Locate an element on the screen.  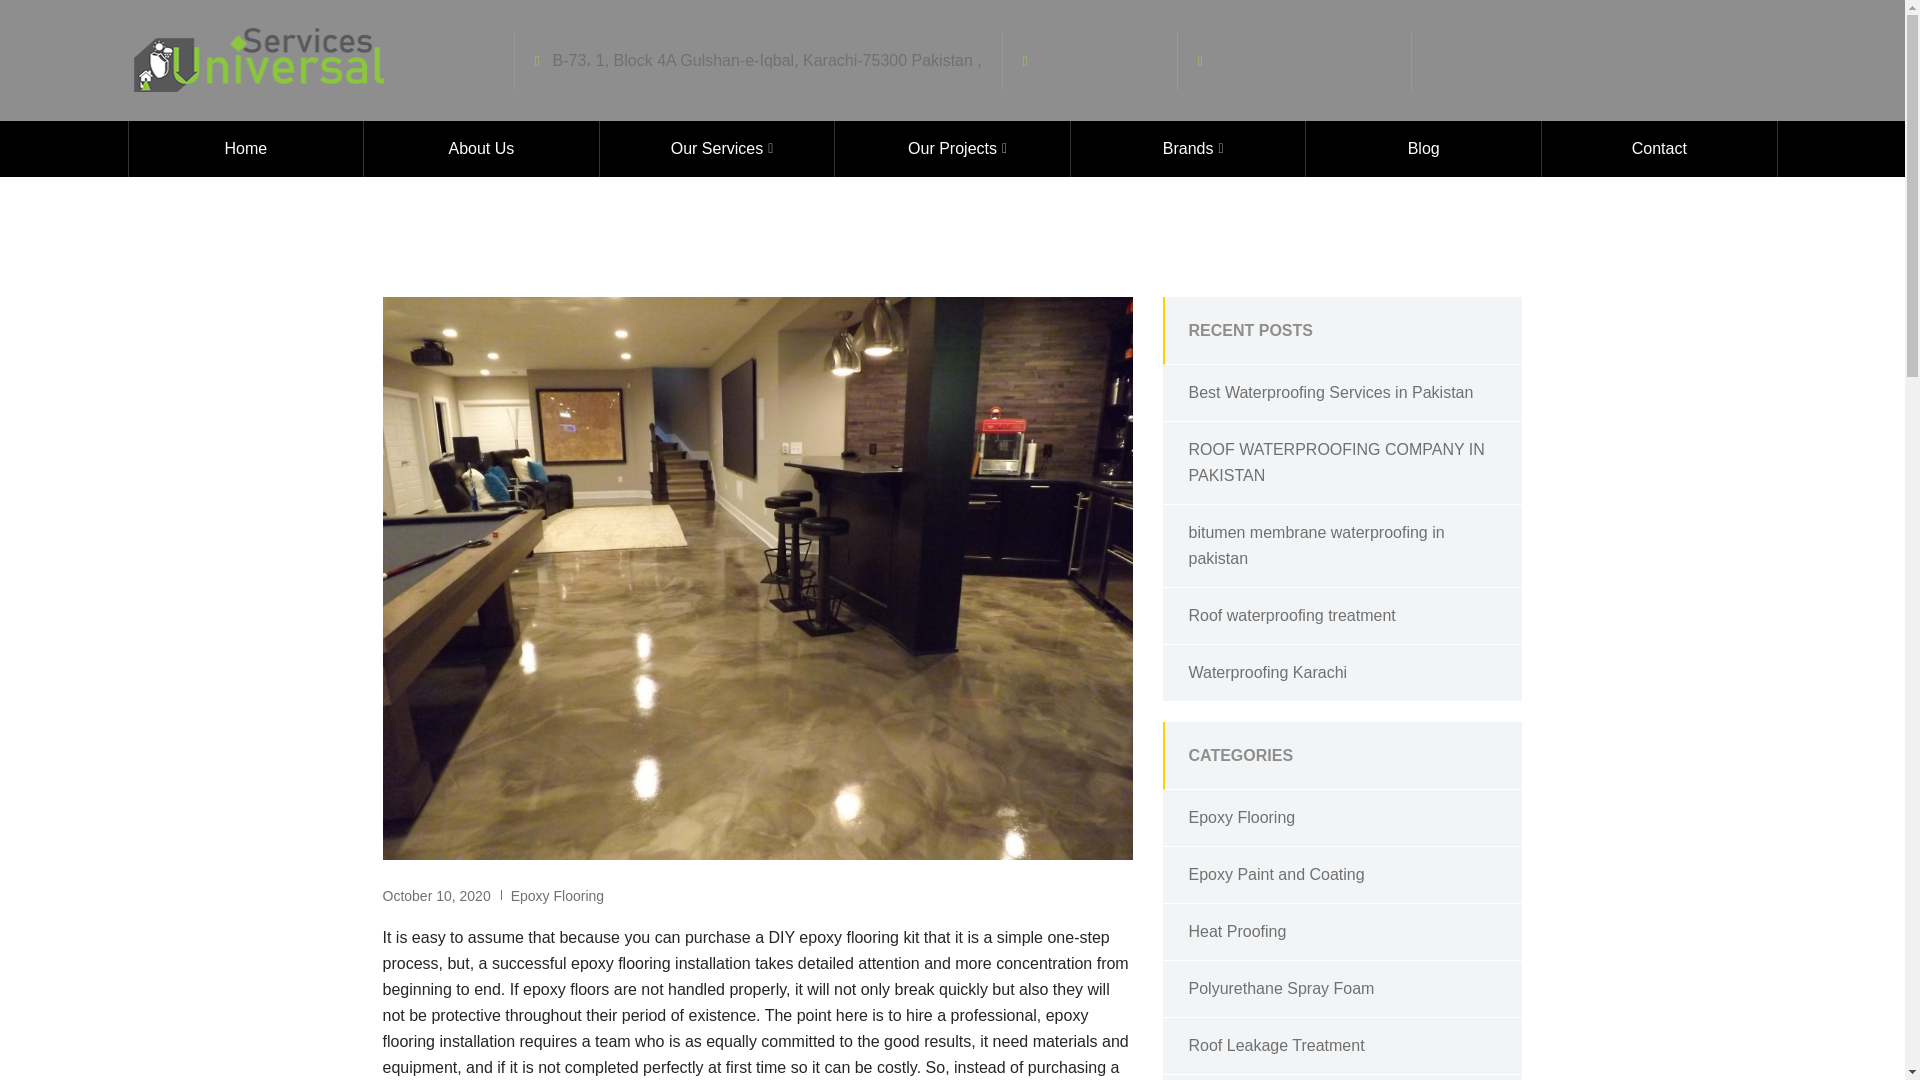
Our Services is located at coordinates (717, 148).